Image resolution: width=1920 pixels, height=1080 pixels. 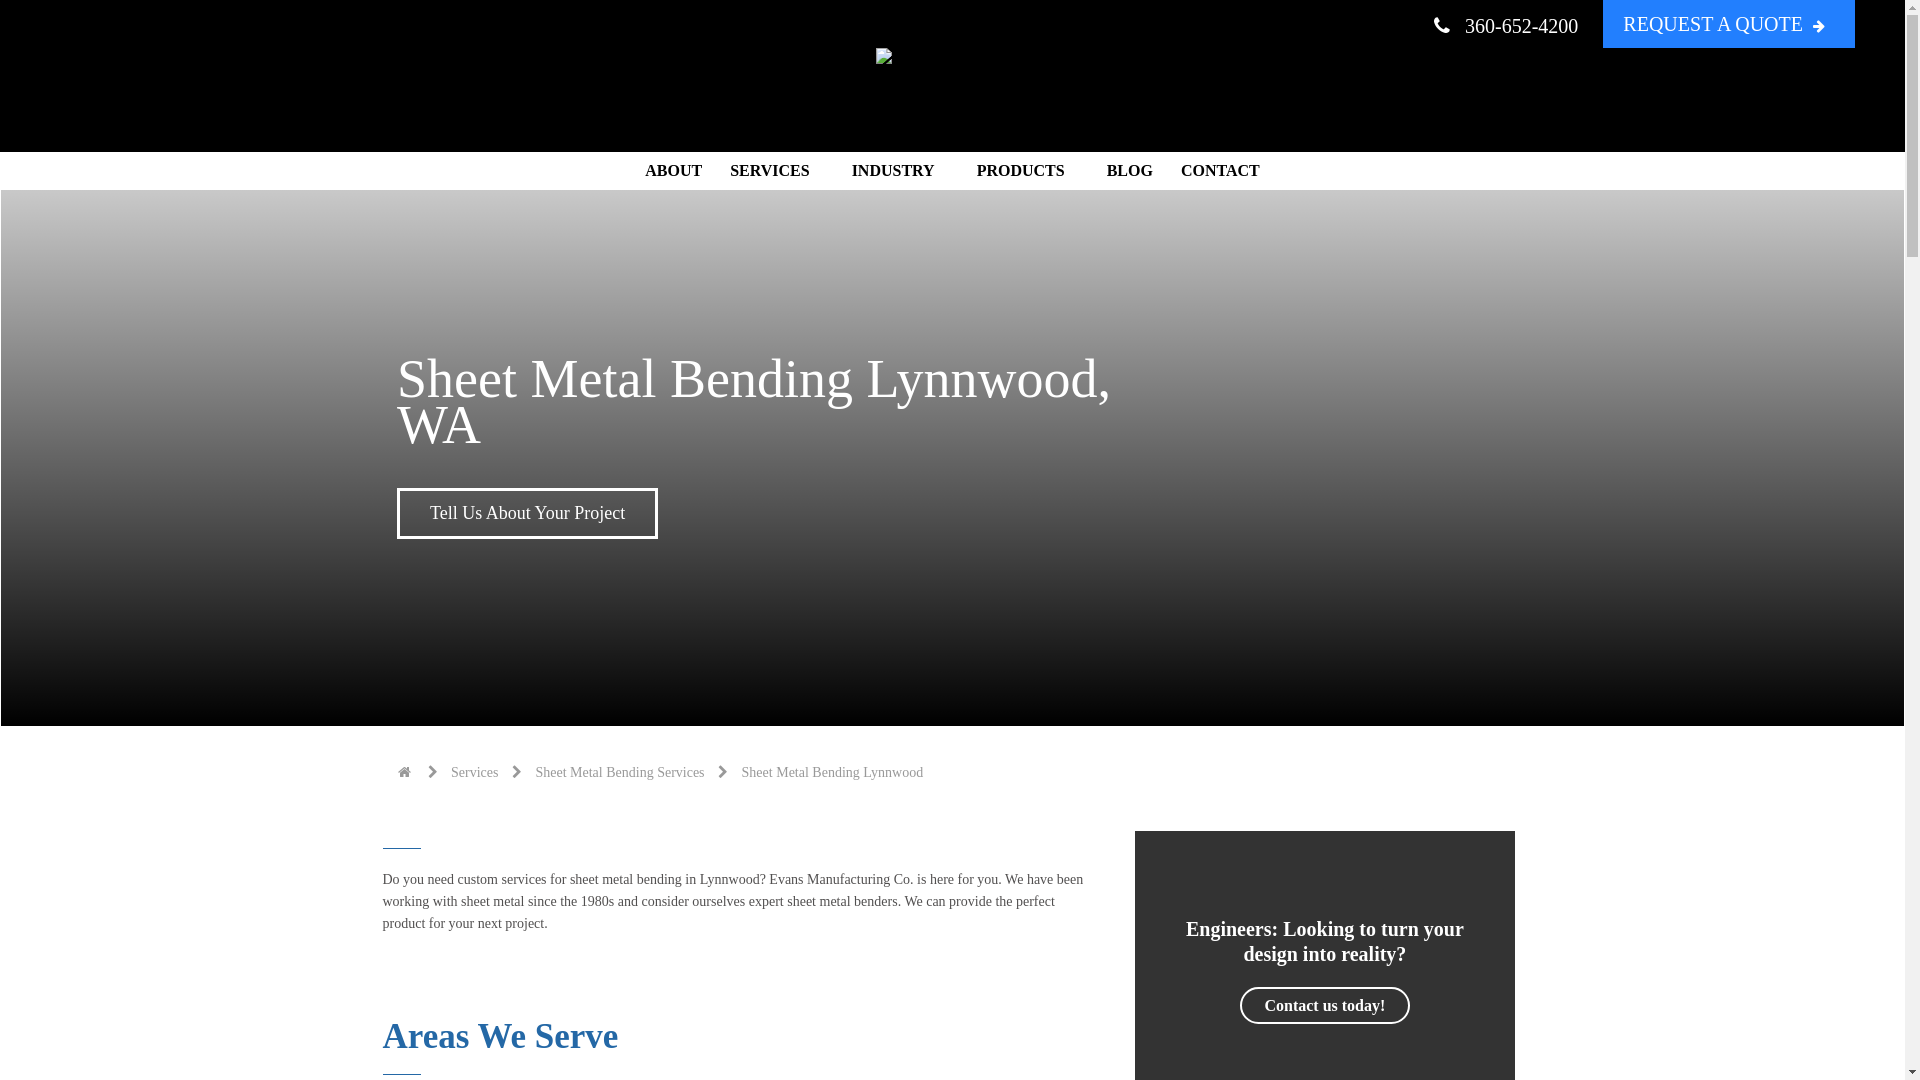 I want to click on 360-652-4200, so click(x=1504, y=23).